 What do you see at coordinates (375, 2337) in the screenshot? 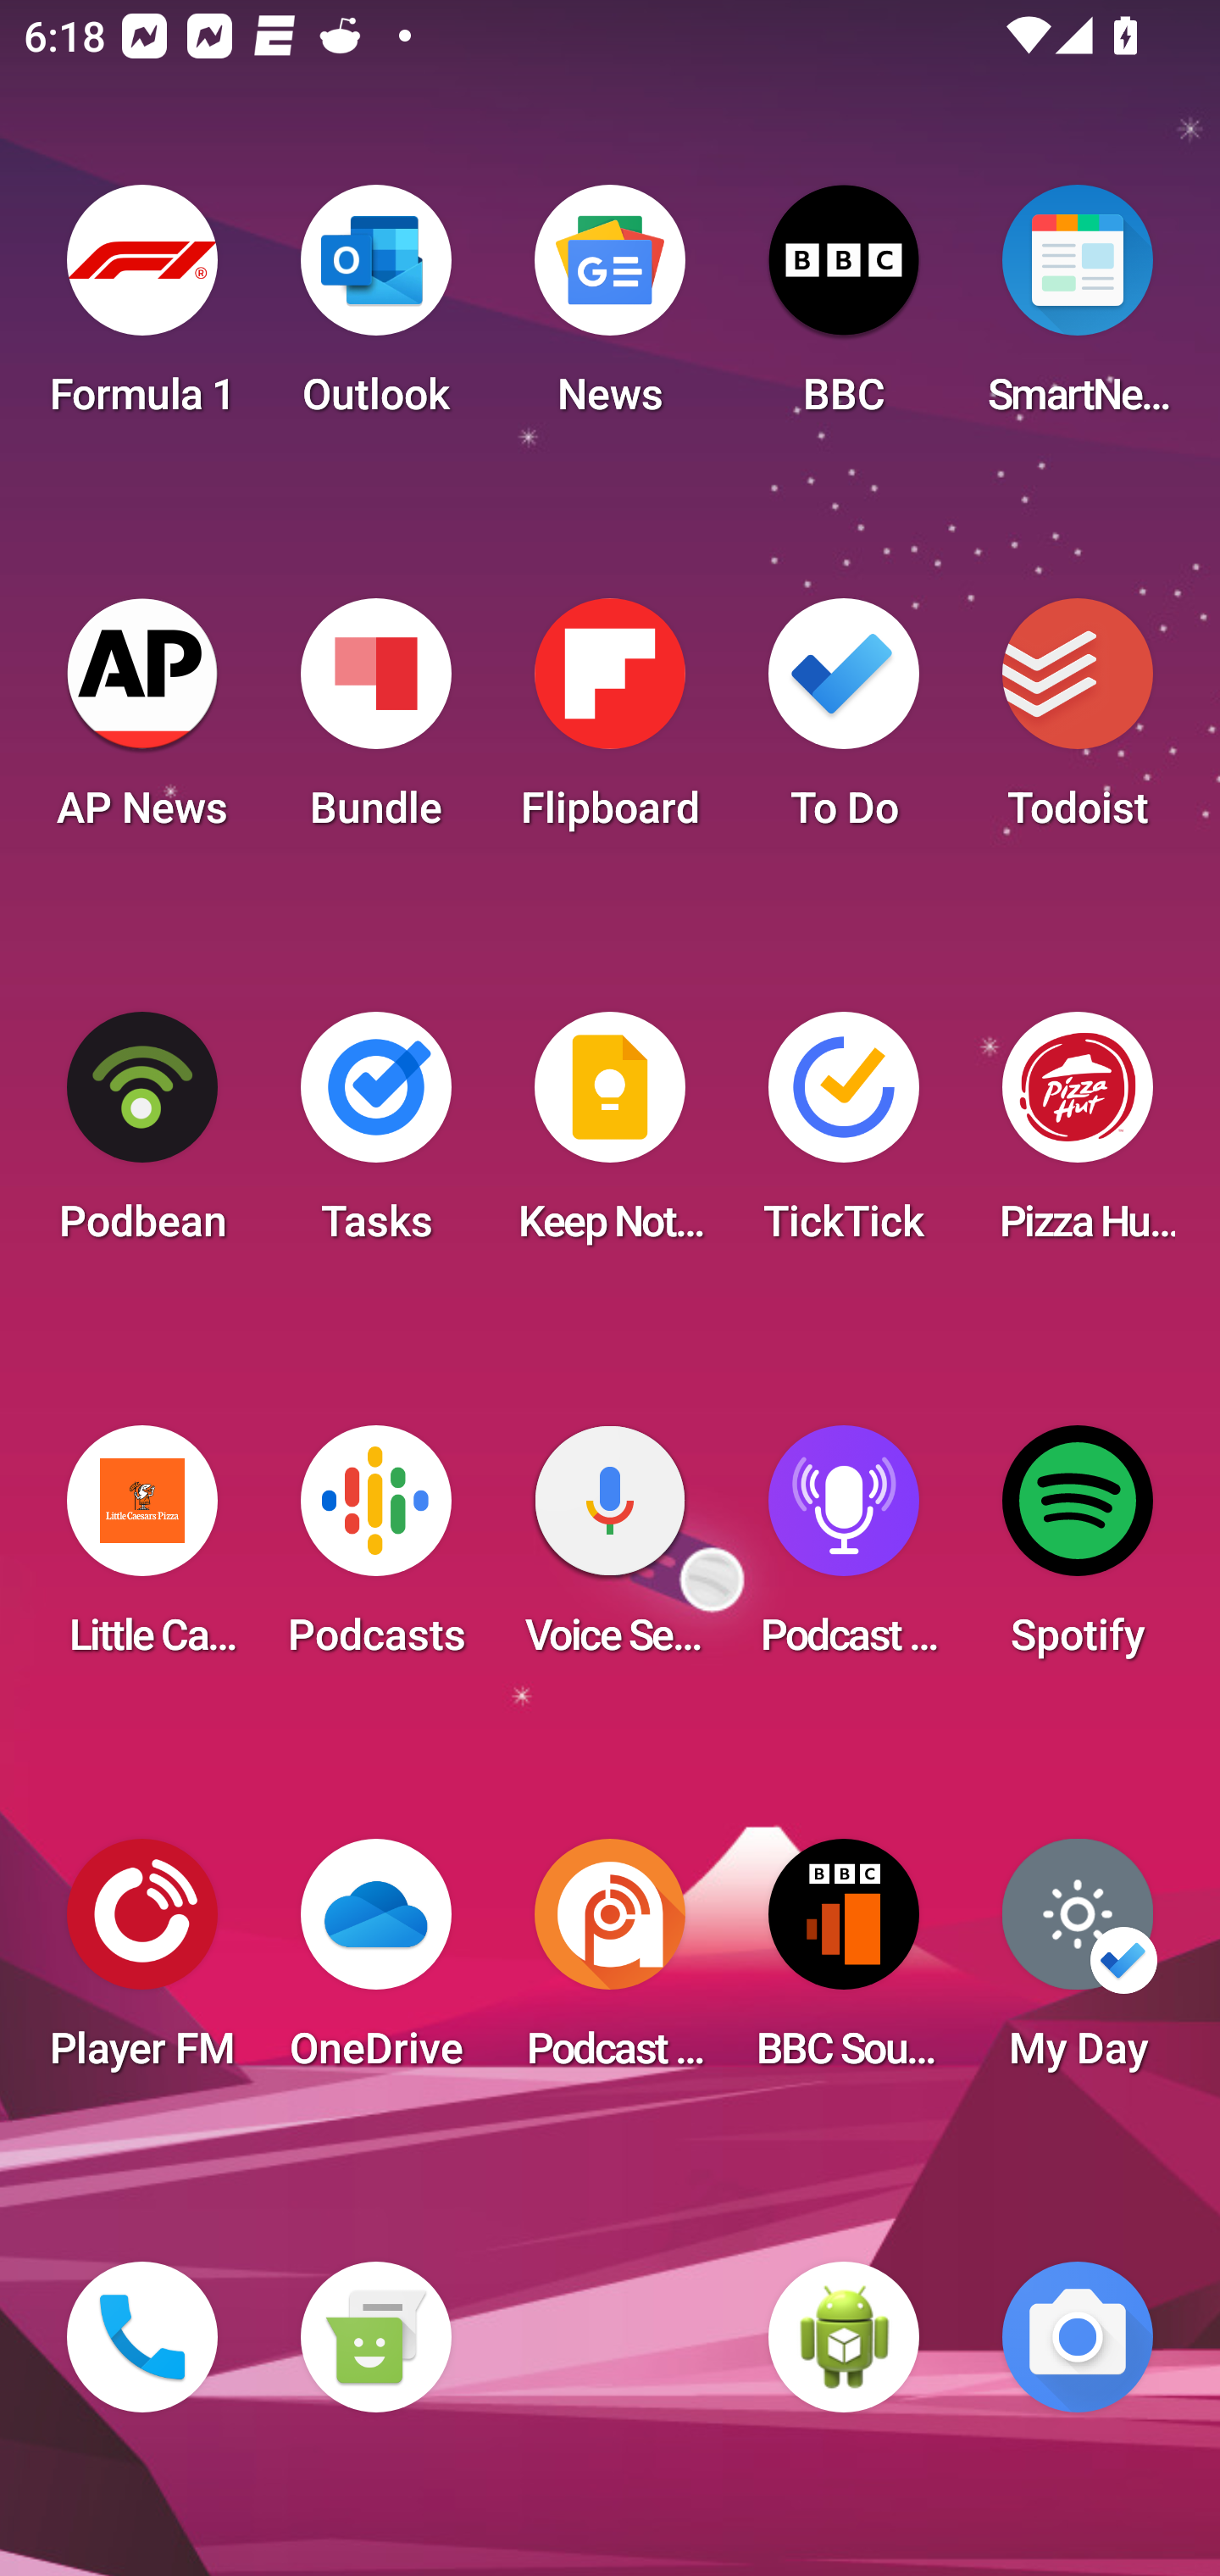
I see `Messaging` at bounding box center [375, 2337].